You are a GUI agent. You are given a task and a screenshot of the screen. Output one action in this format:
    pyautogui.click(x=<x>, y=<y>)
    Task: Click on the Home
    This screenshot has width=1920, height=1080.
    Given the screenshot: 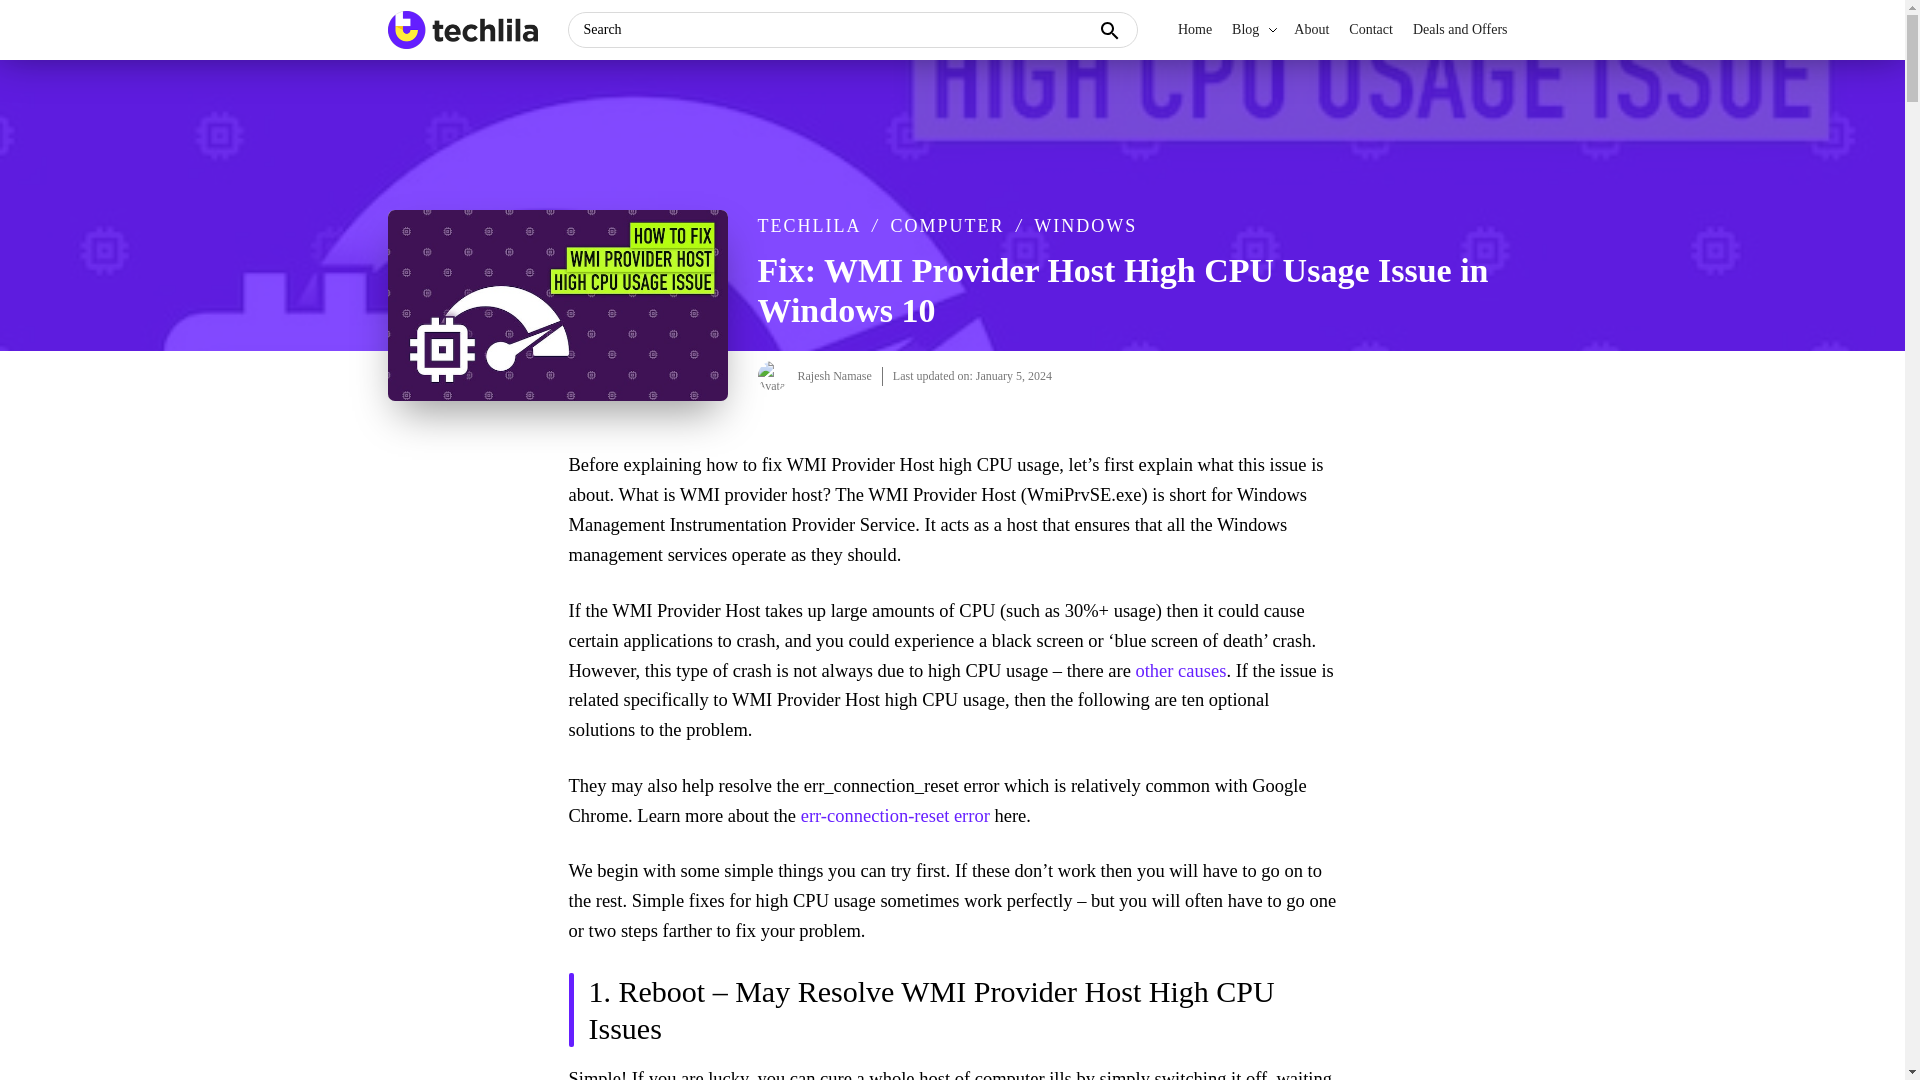 What is the action you would take?
    pyautogui.click(x=1194, y=30)
    